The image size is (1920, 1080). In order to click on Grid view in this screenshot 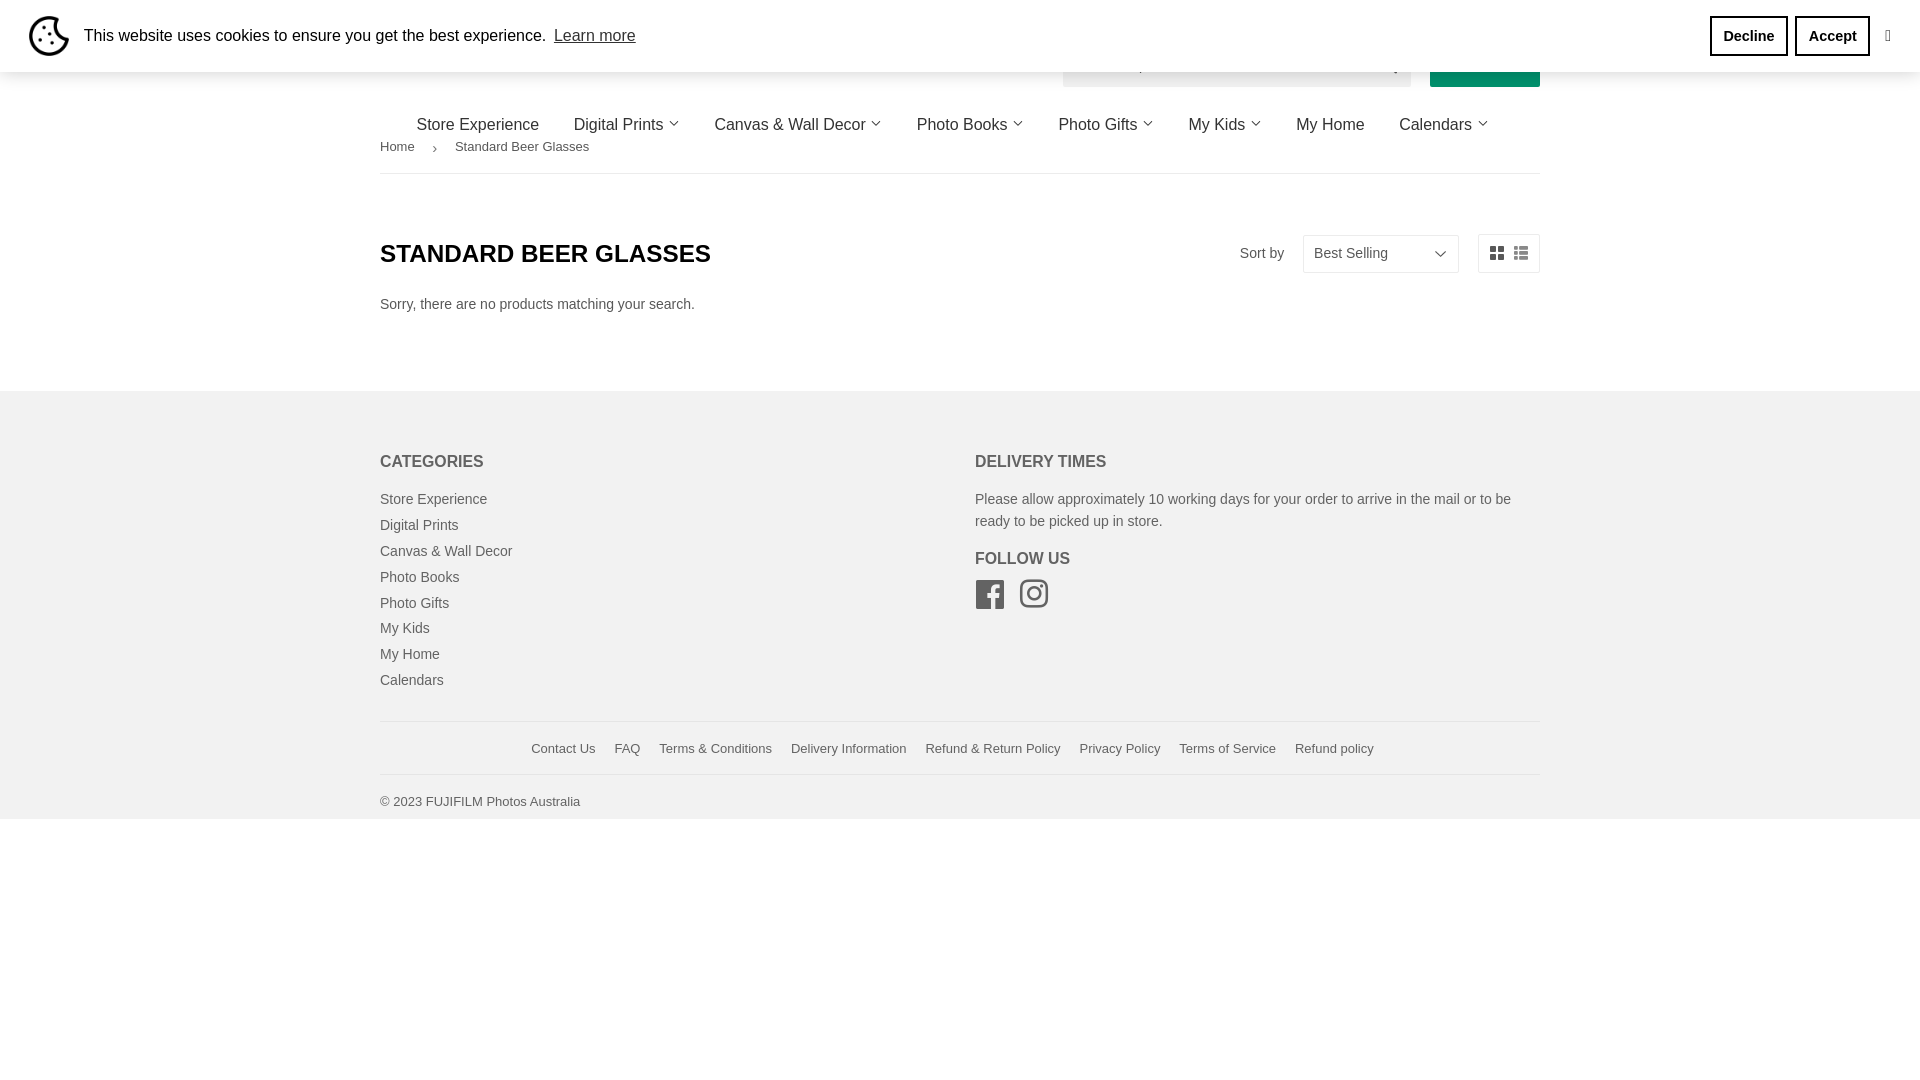, I will do `click(1497, 254)`.